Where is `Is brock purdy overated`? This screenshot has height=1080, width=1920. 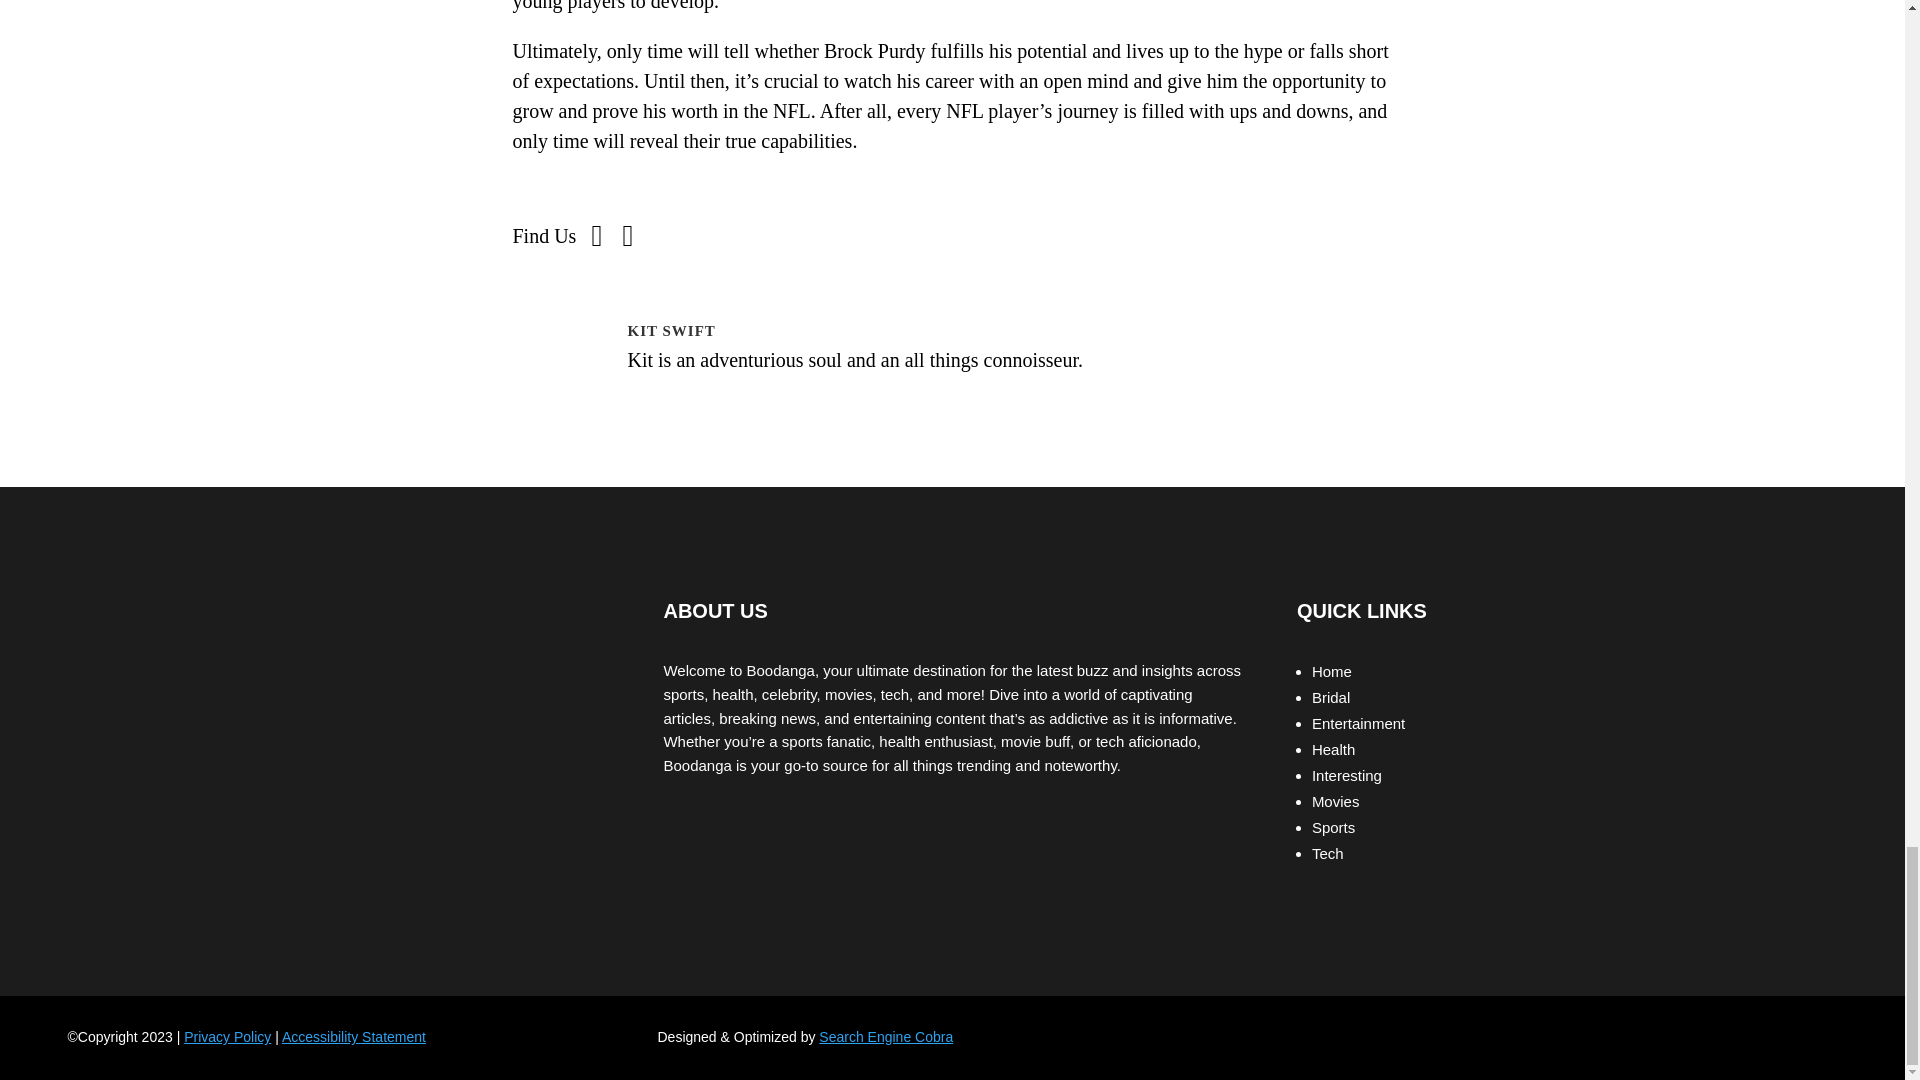 Is brock purdy overated is located at coordinates (626, 251).